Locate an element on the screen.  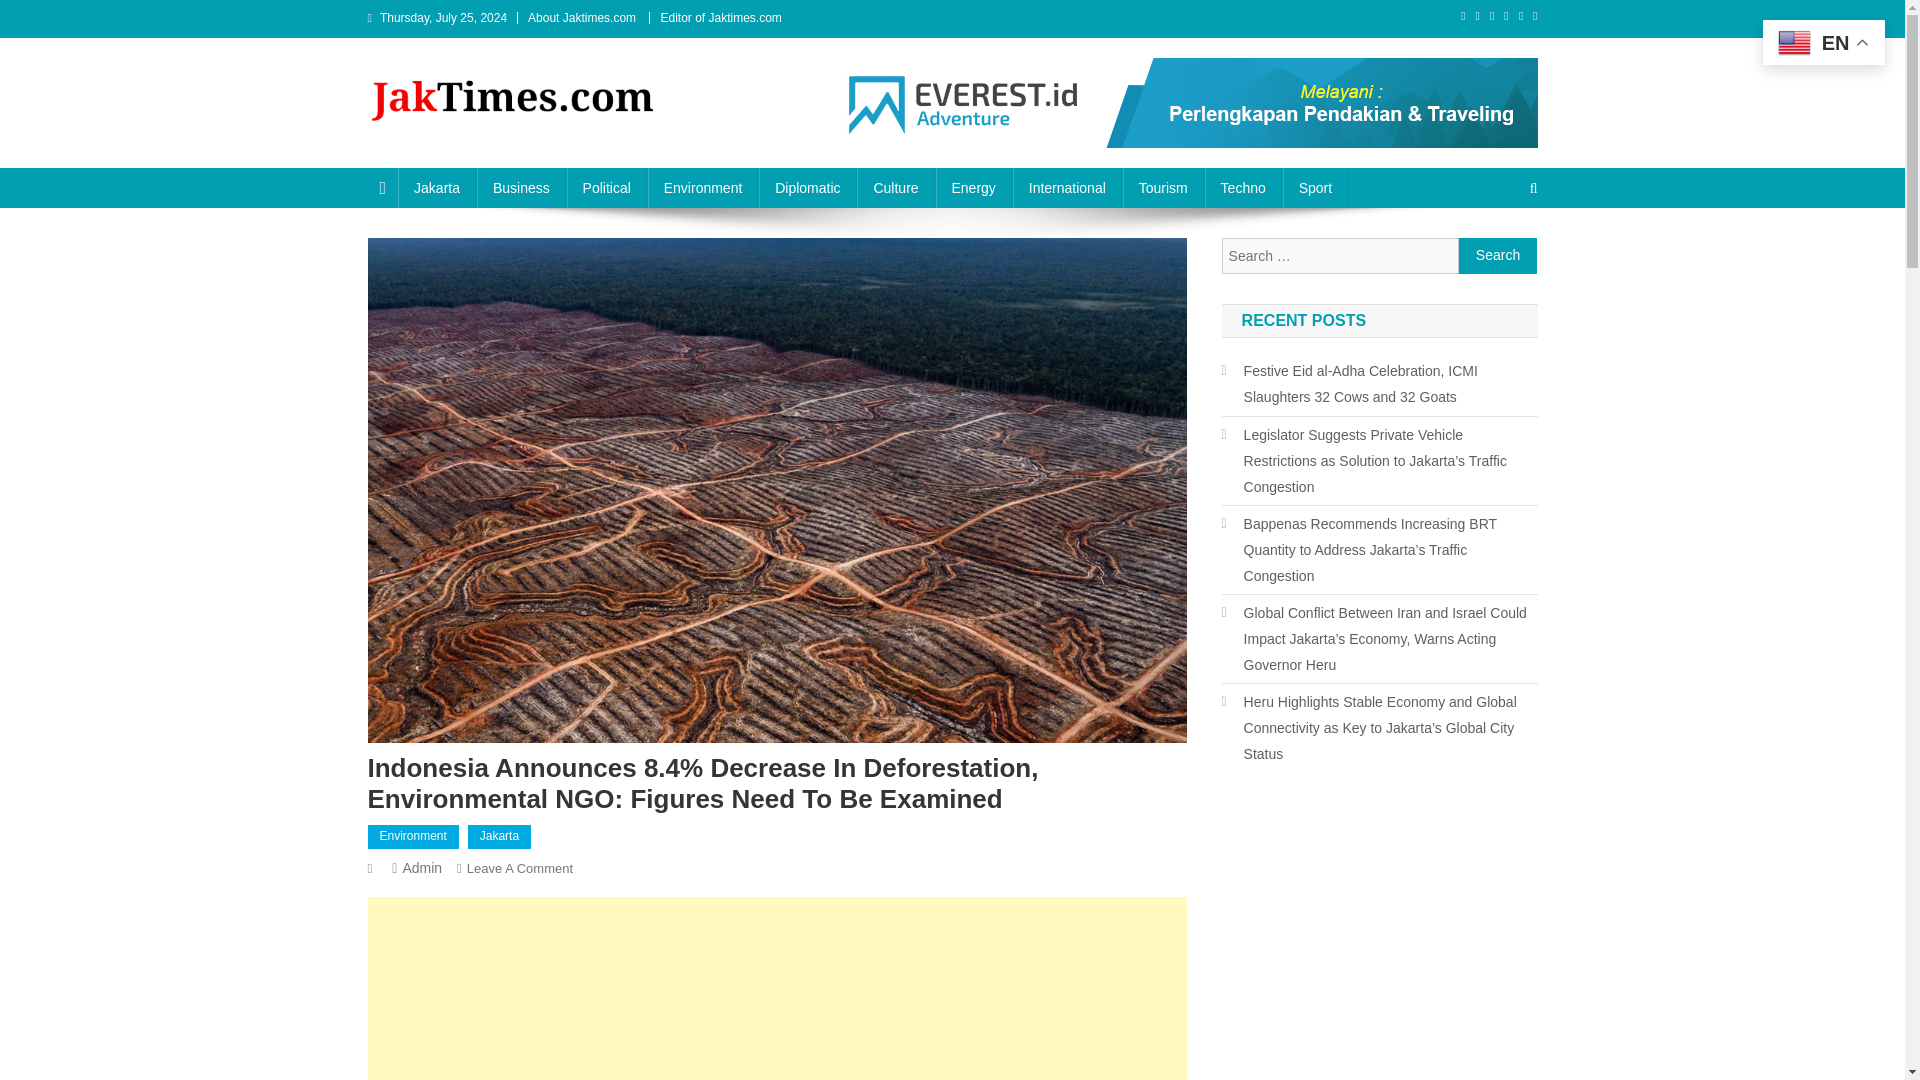
Energy is located at coordinates (974, 188).